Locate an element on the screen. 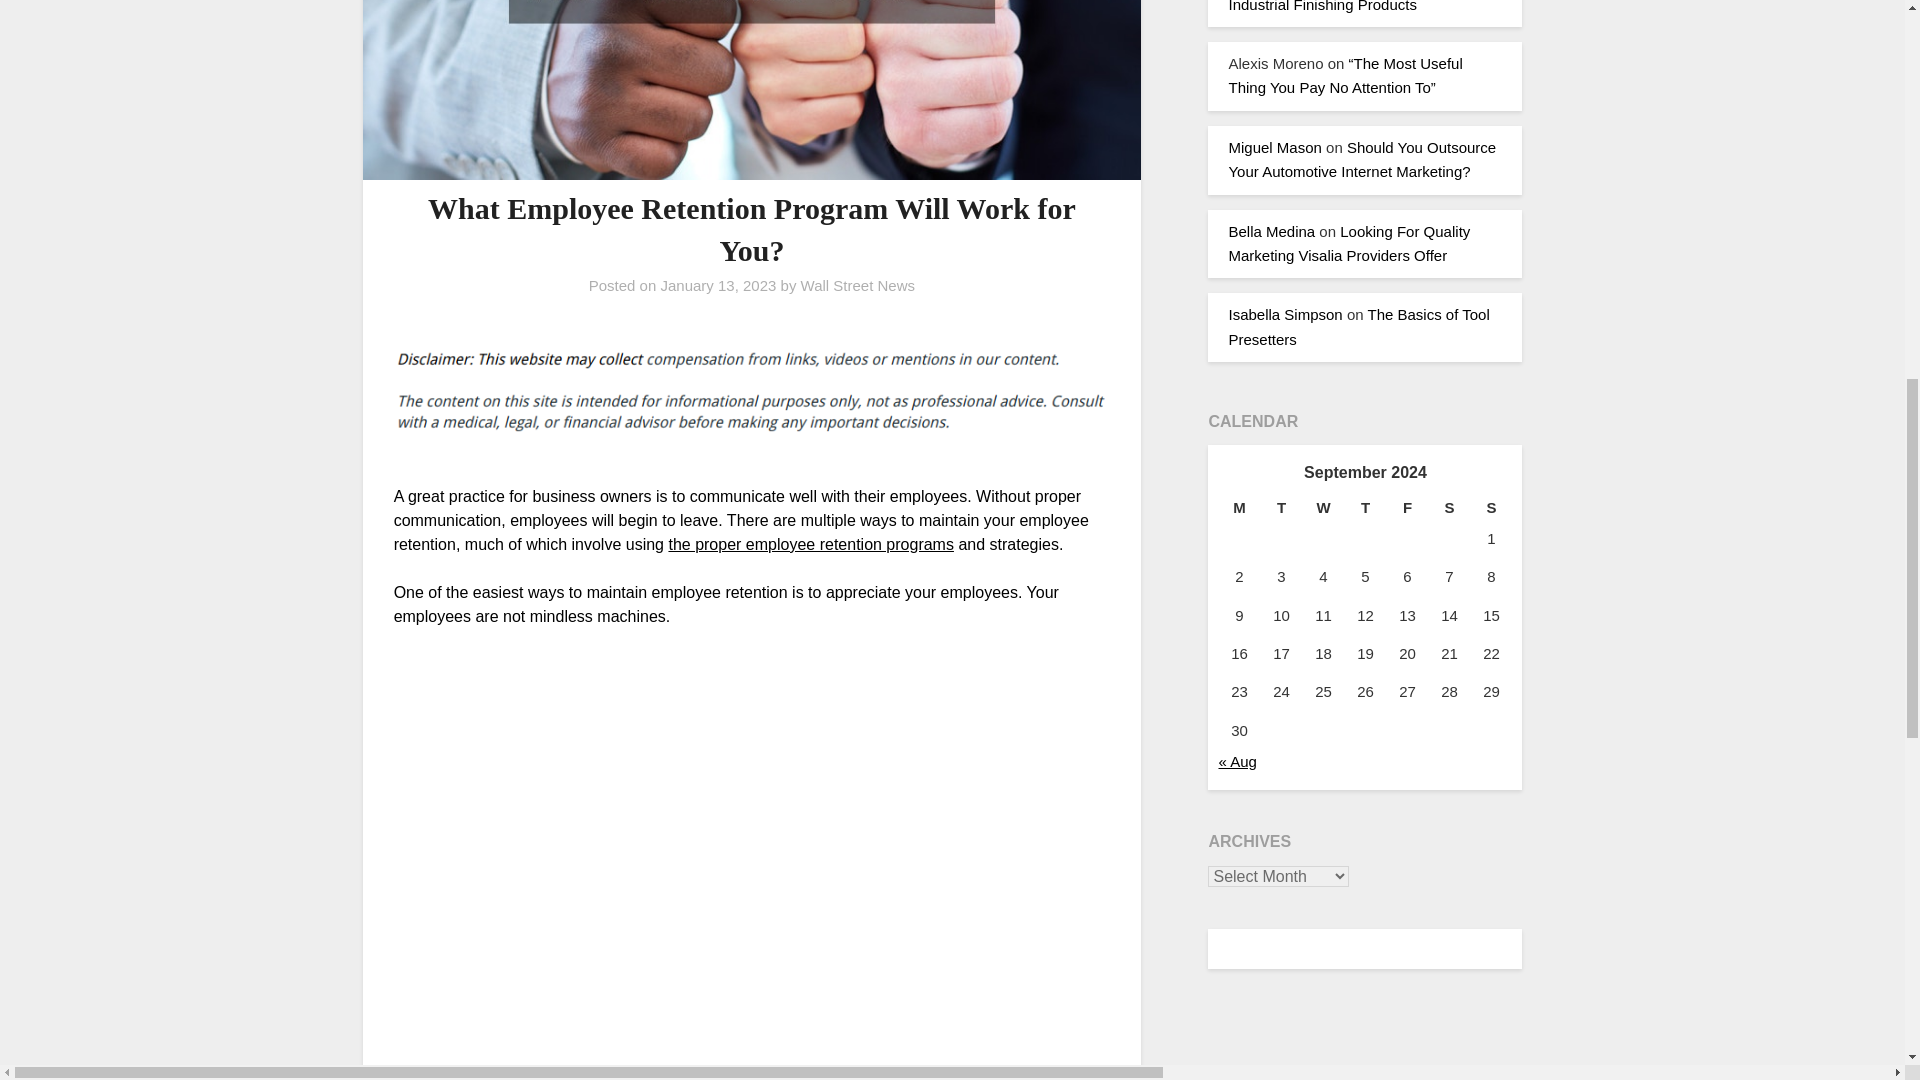  Miguel Mason is located at coordinates (1274, 147).